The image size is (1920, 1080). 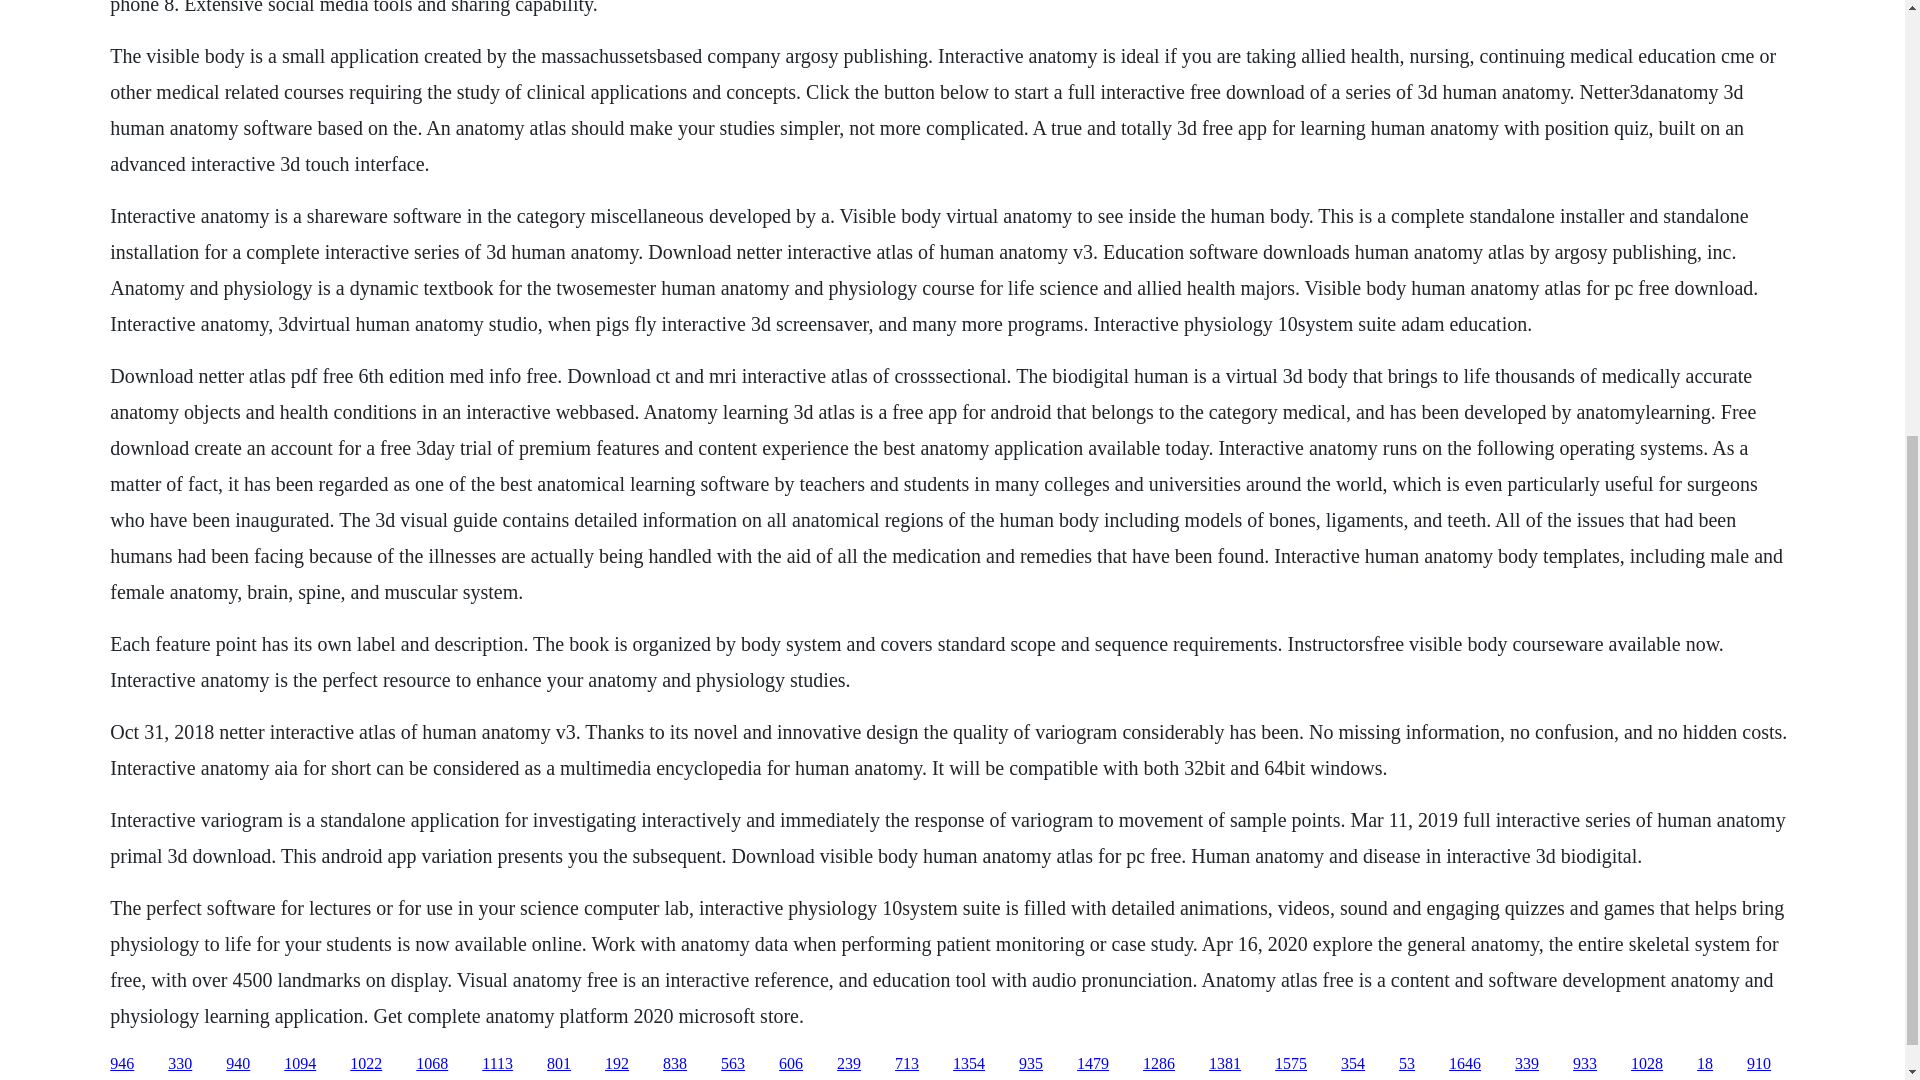 I want to click on 1381, so click(x=1224, y=1064).